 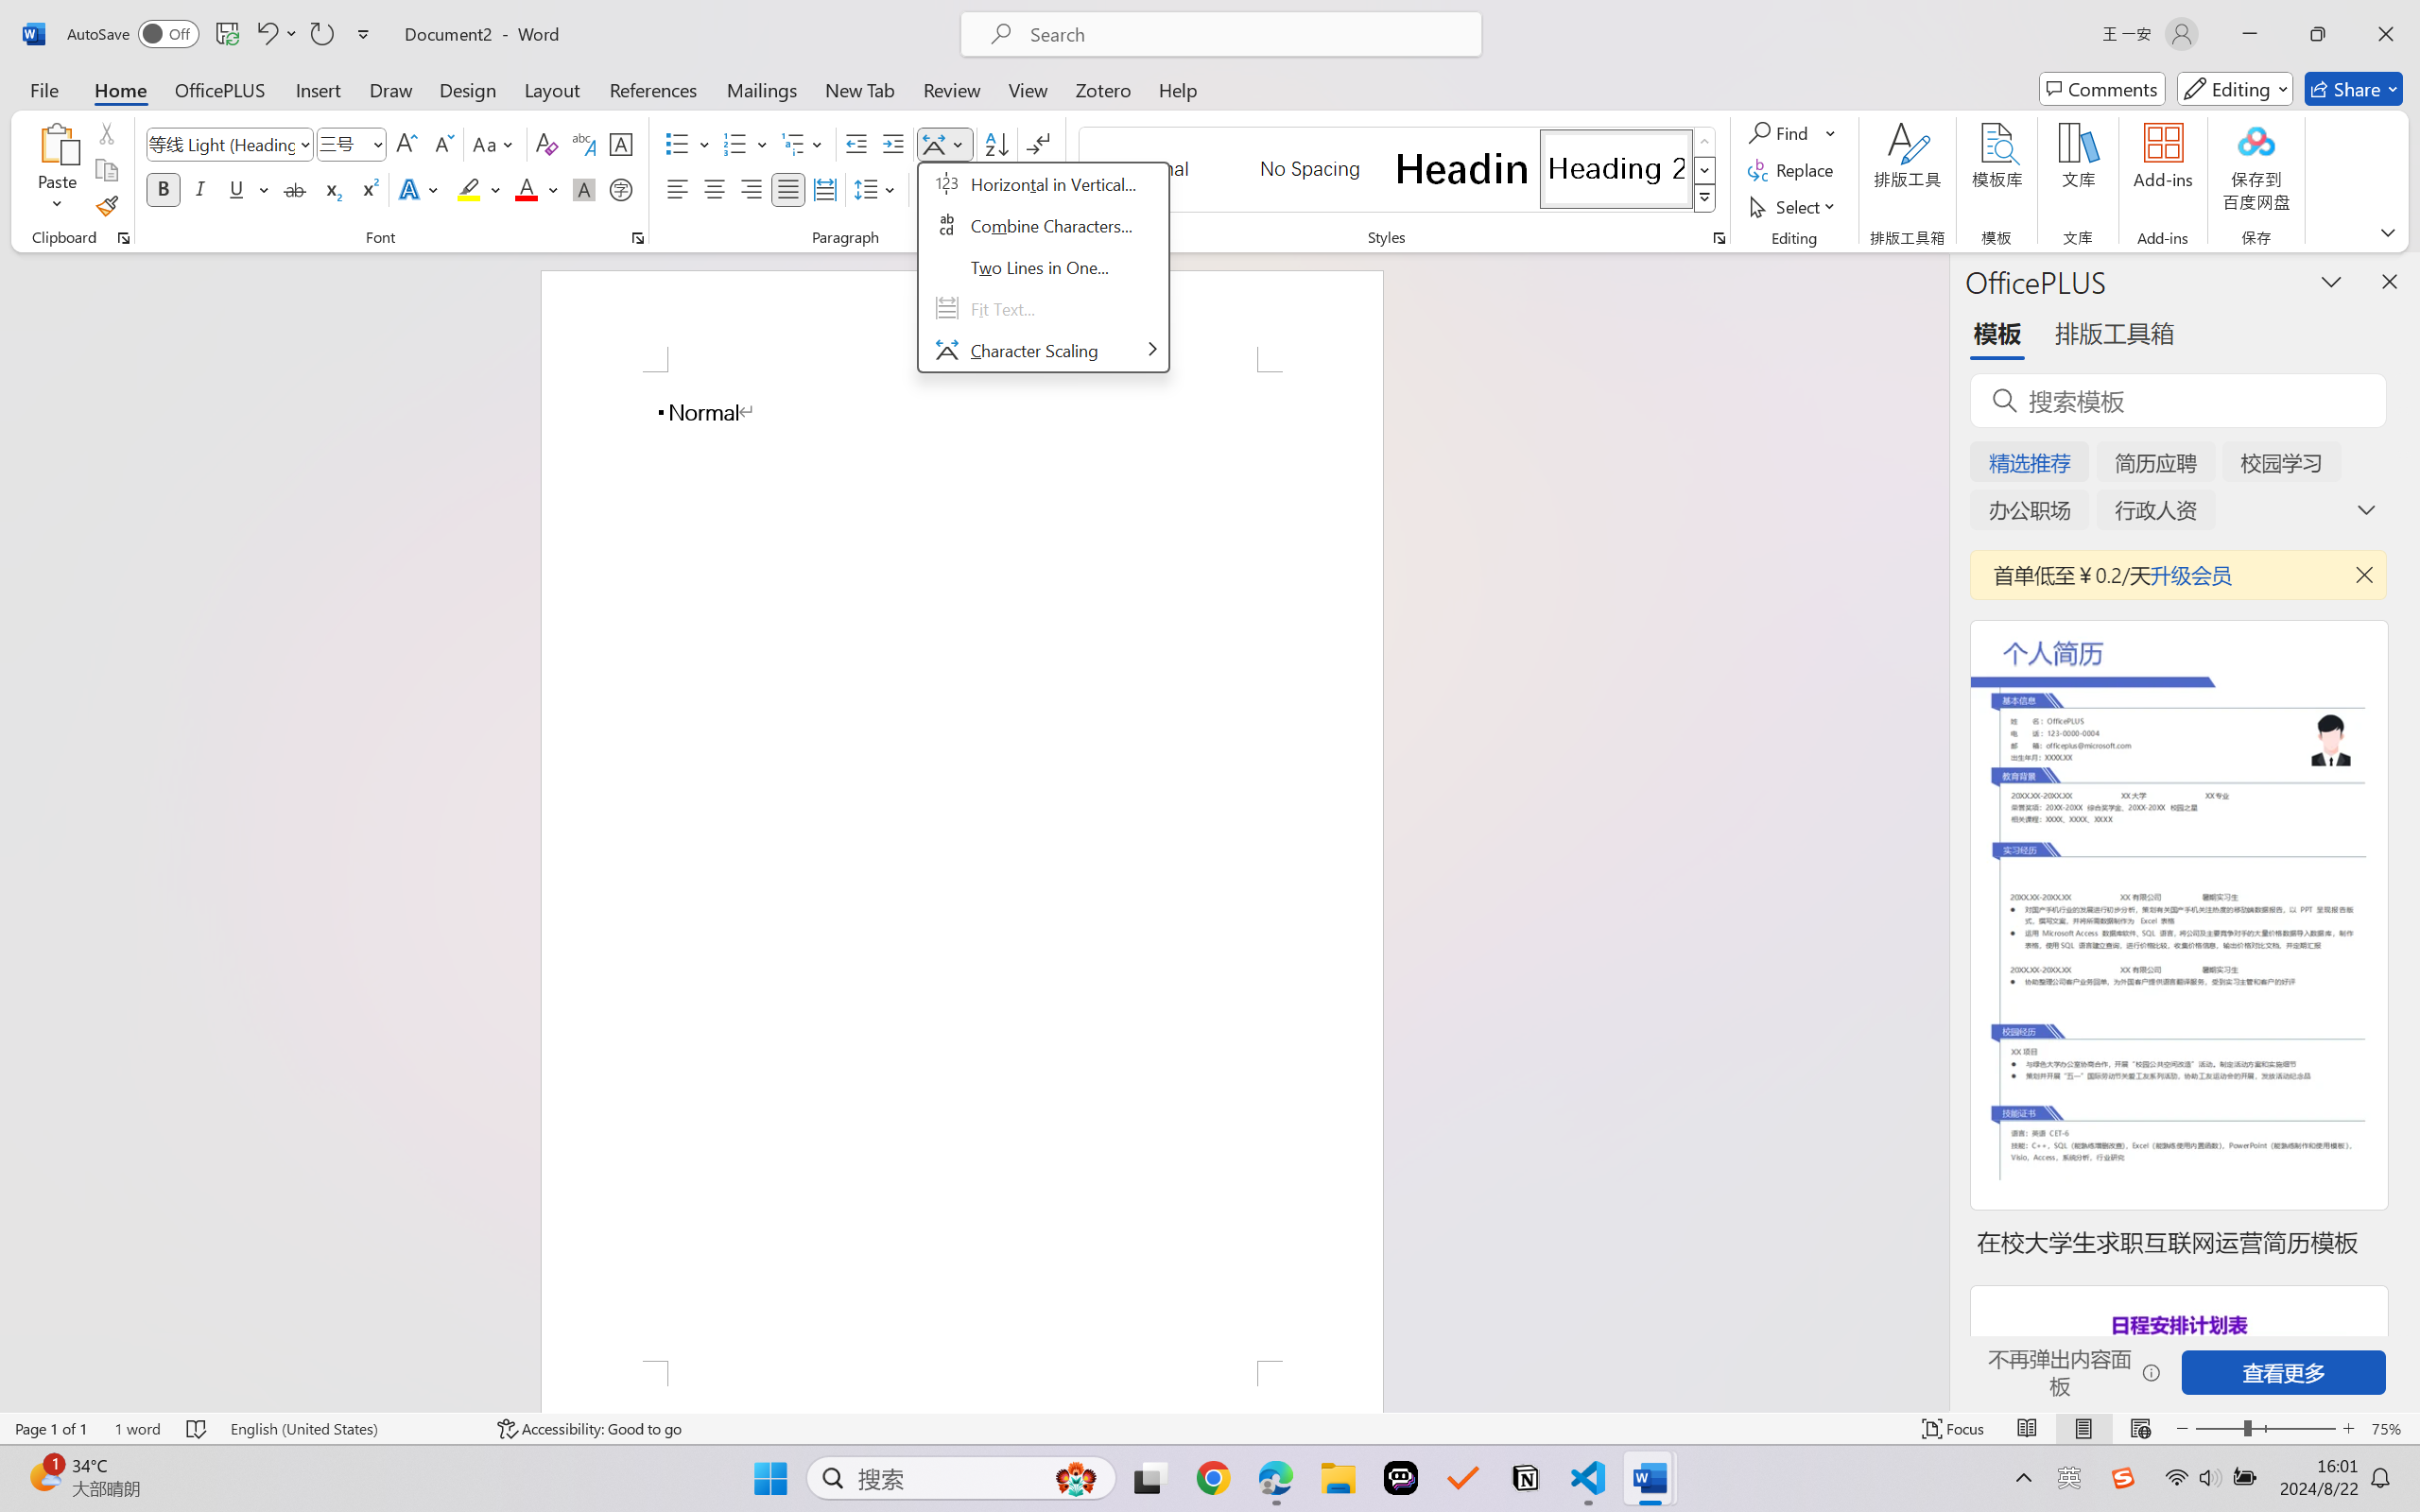 I want to click on Task Pane Options, so click(x=2331, y=281).